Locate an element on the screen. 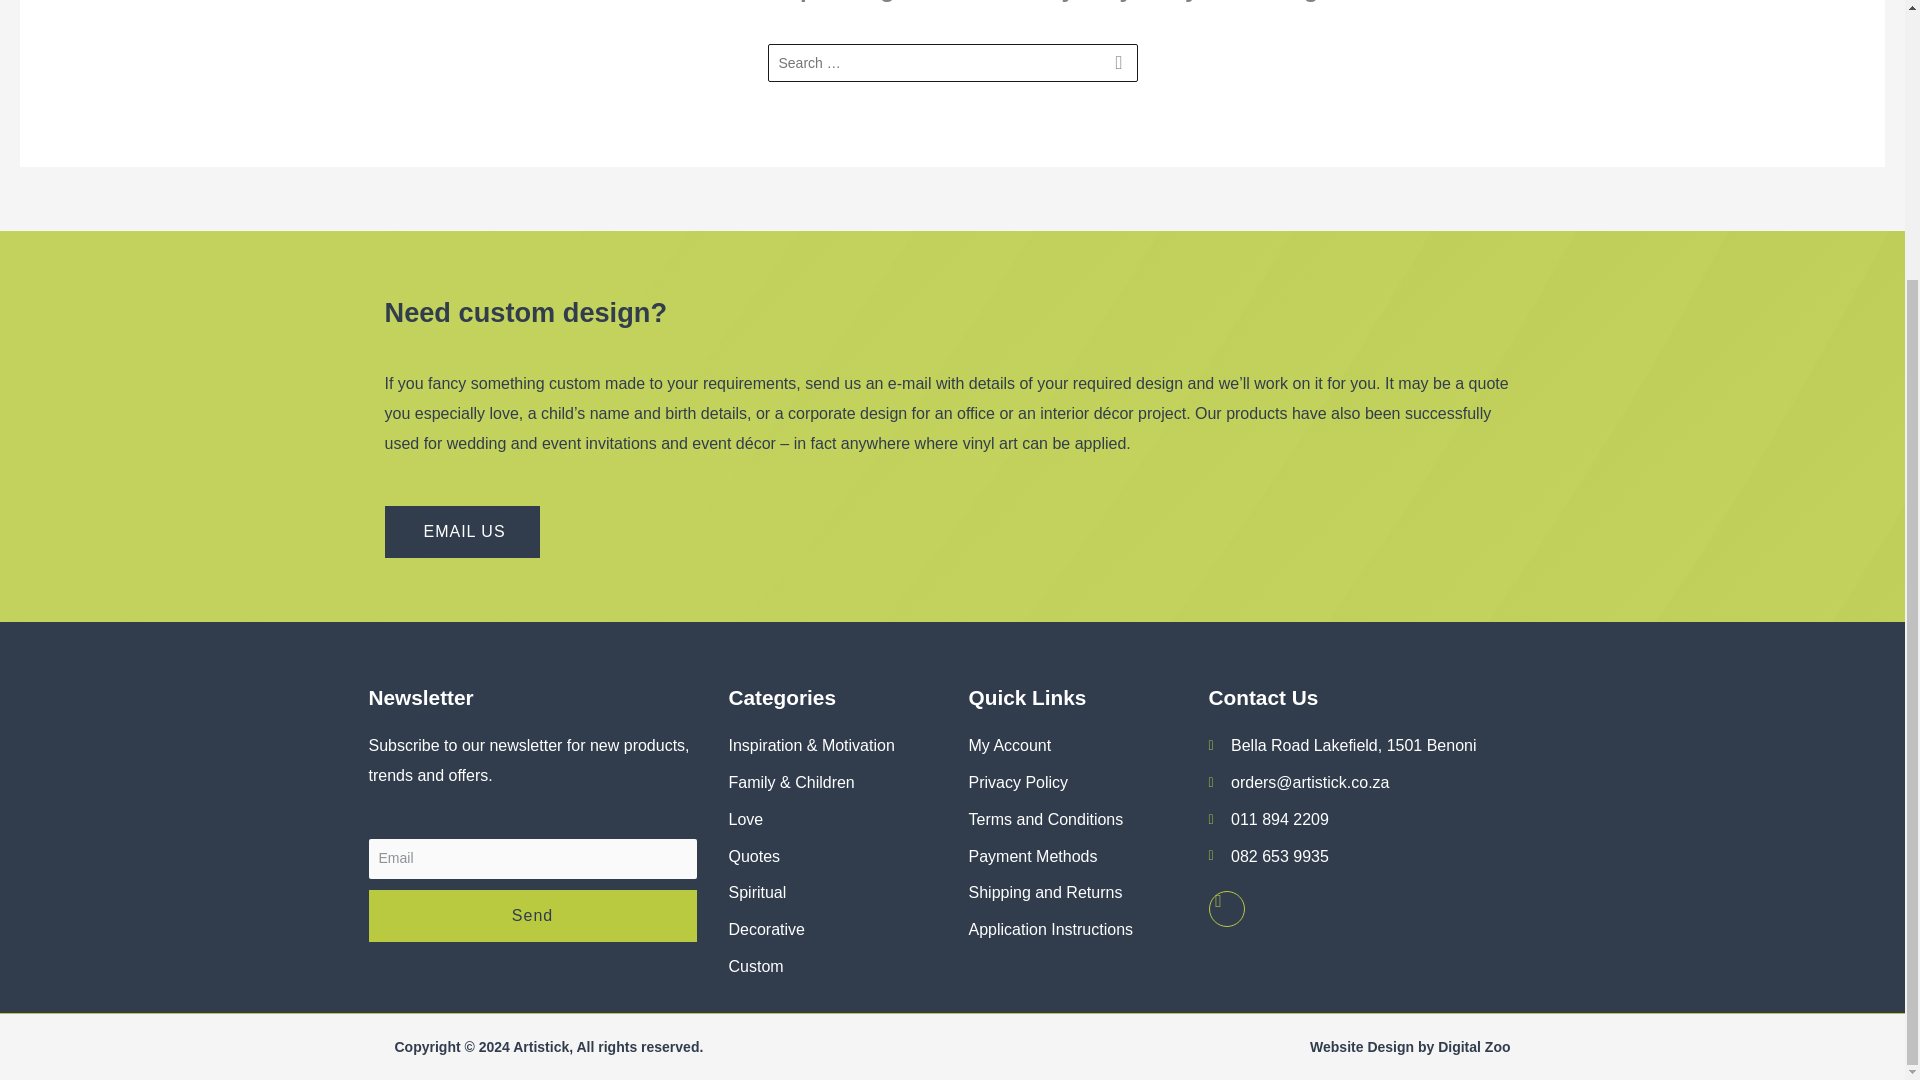 This screenshot has height=1080, width=1920. My Account is located at coordinates (1071, 746).